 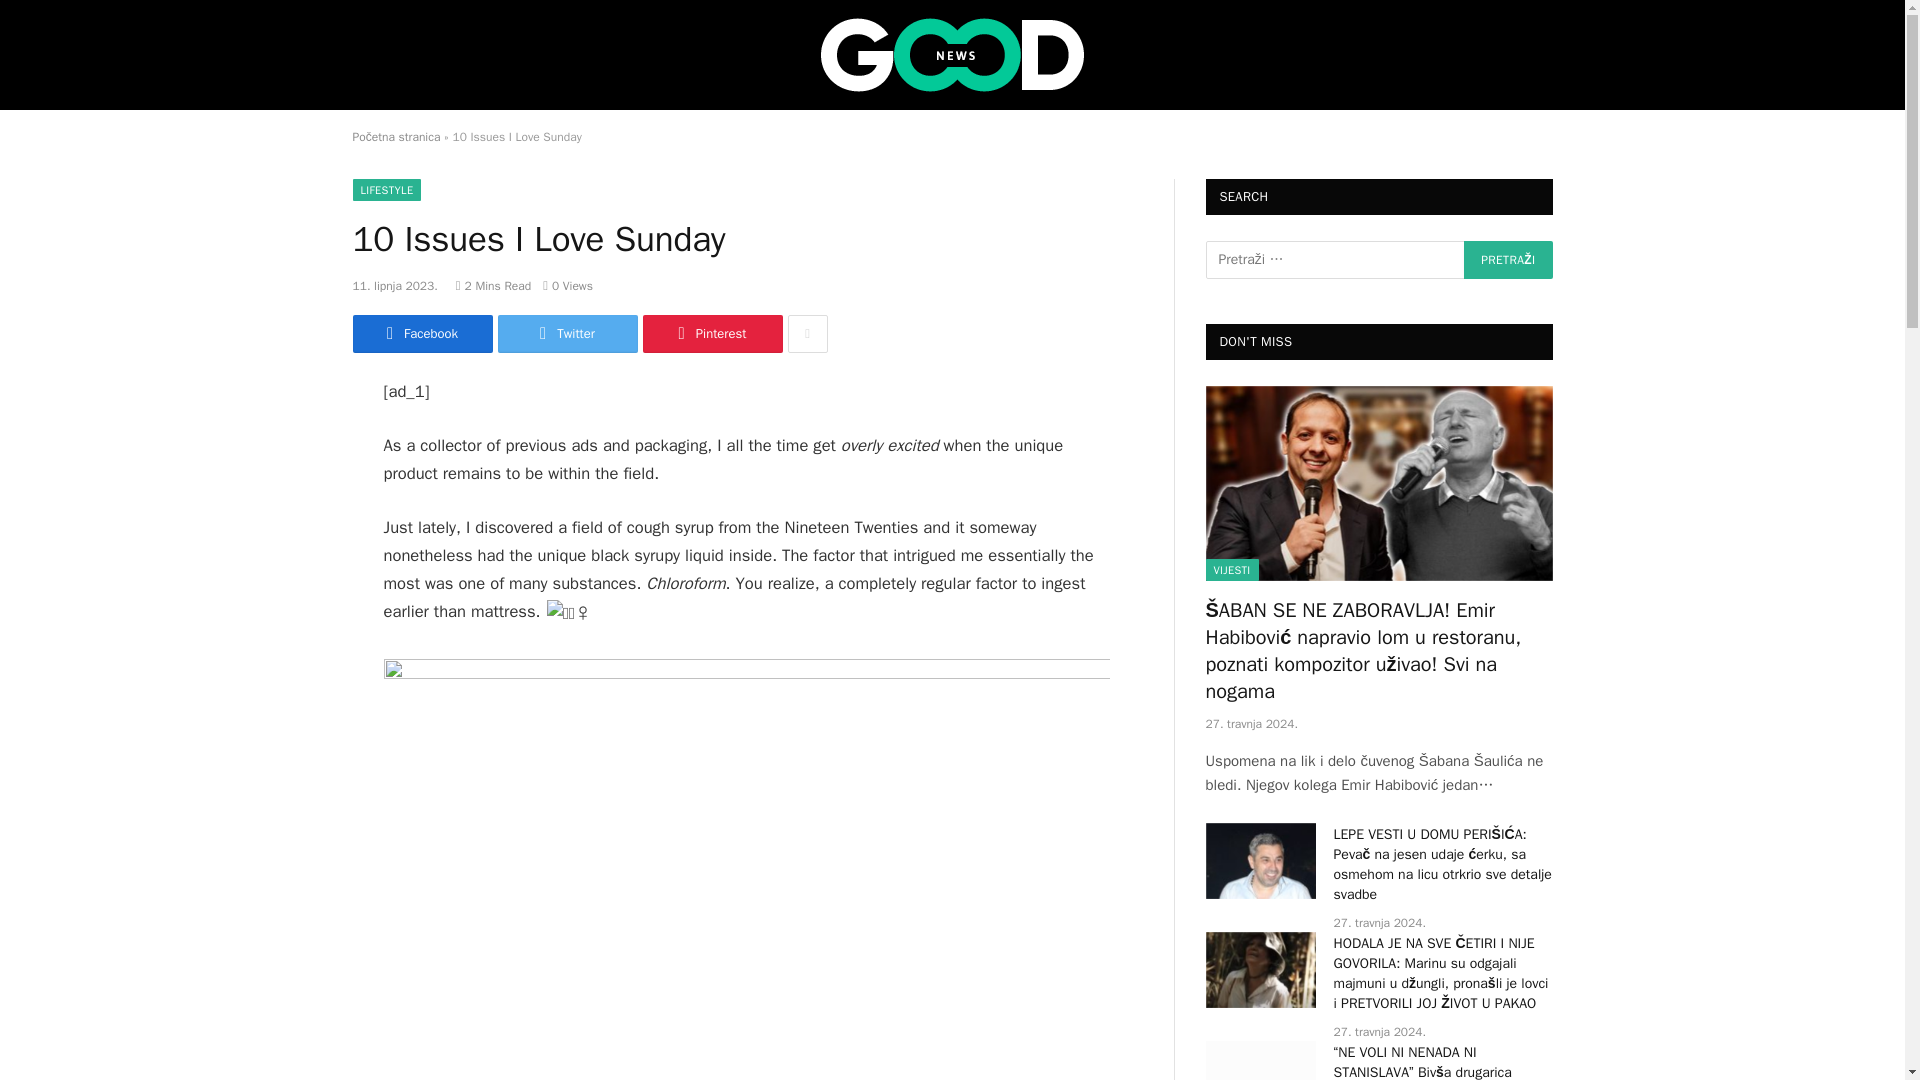 What do you see at coordinates (807, 334) in the screenshot?
I see `Show More Social Sharing` at bounding box center [807, 334].